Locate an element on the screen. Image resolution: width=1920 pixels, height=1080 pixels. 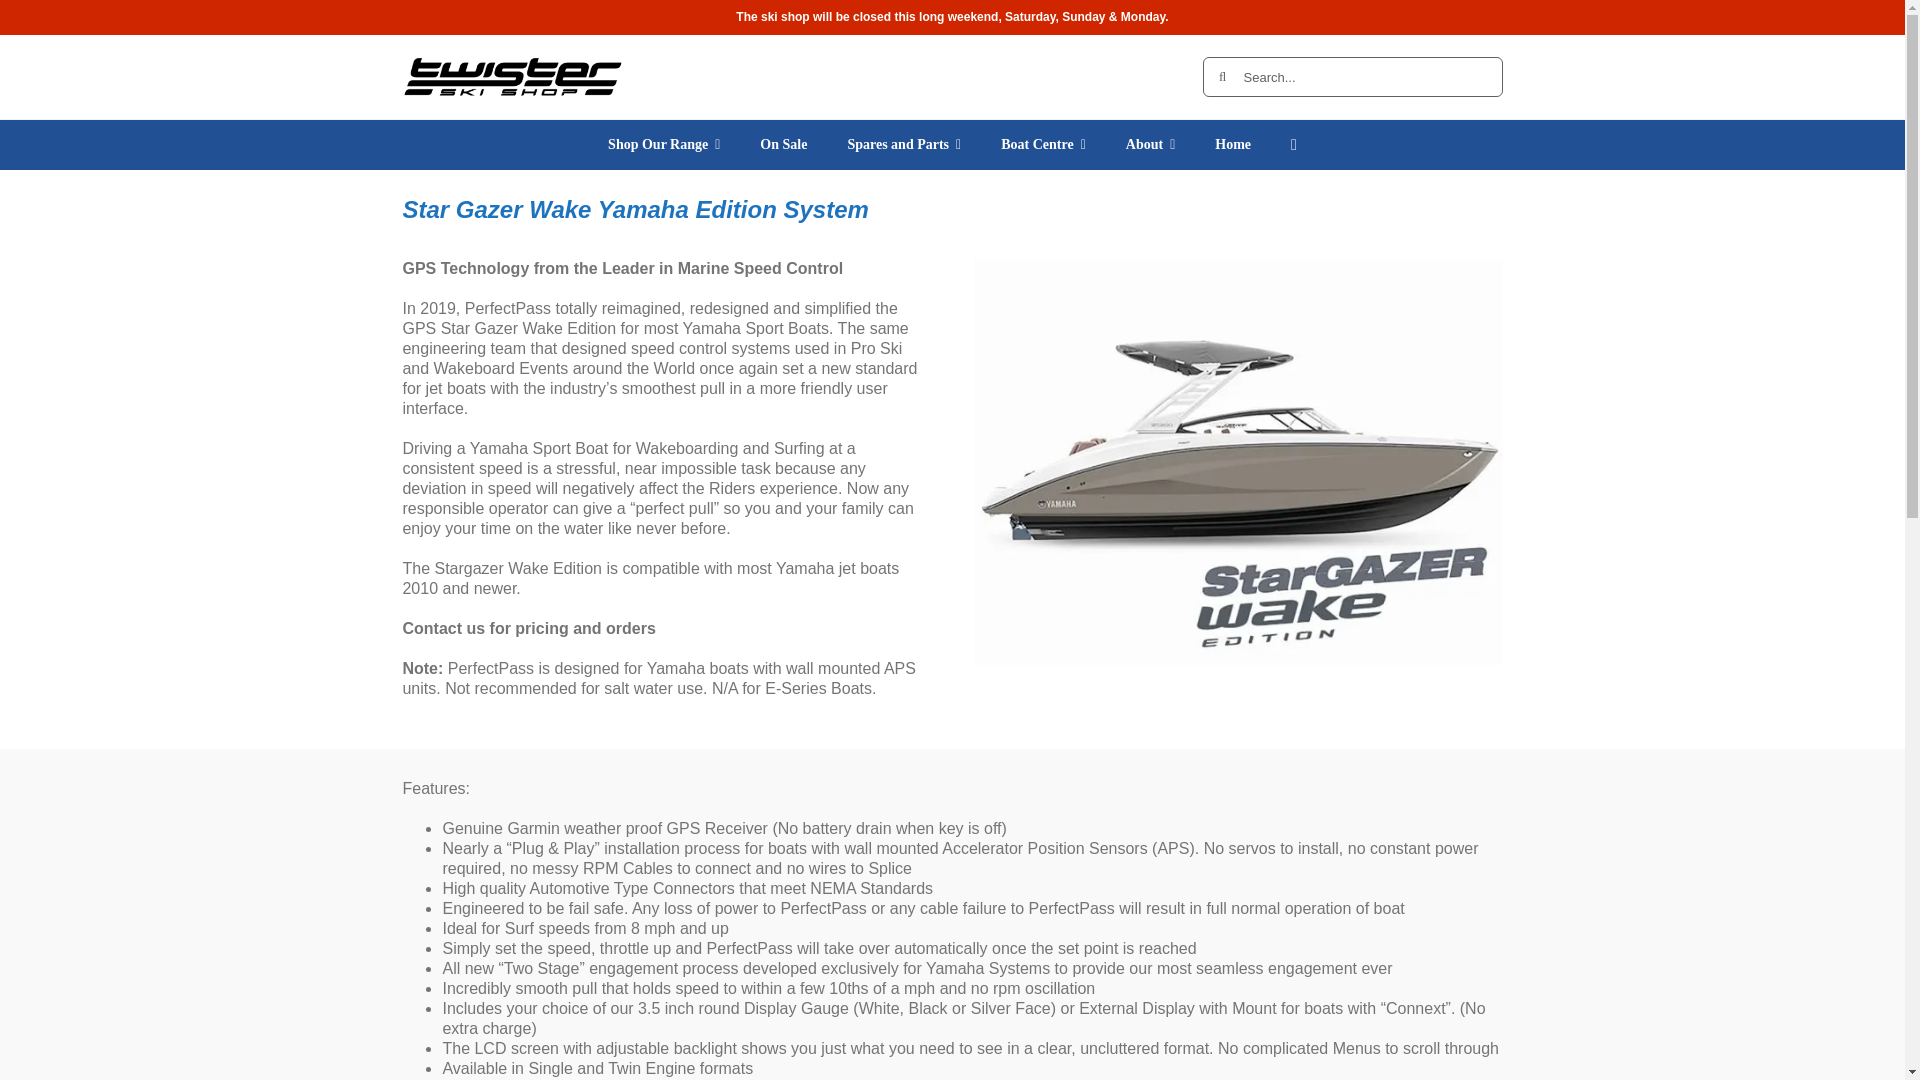
Boat Centre is located at coordinates (1043, 144).